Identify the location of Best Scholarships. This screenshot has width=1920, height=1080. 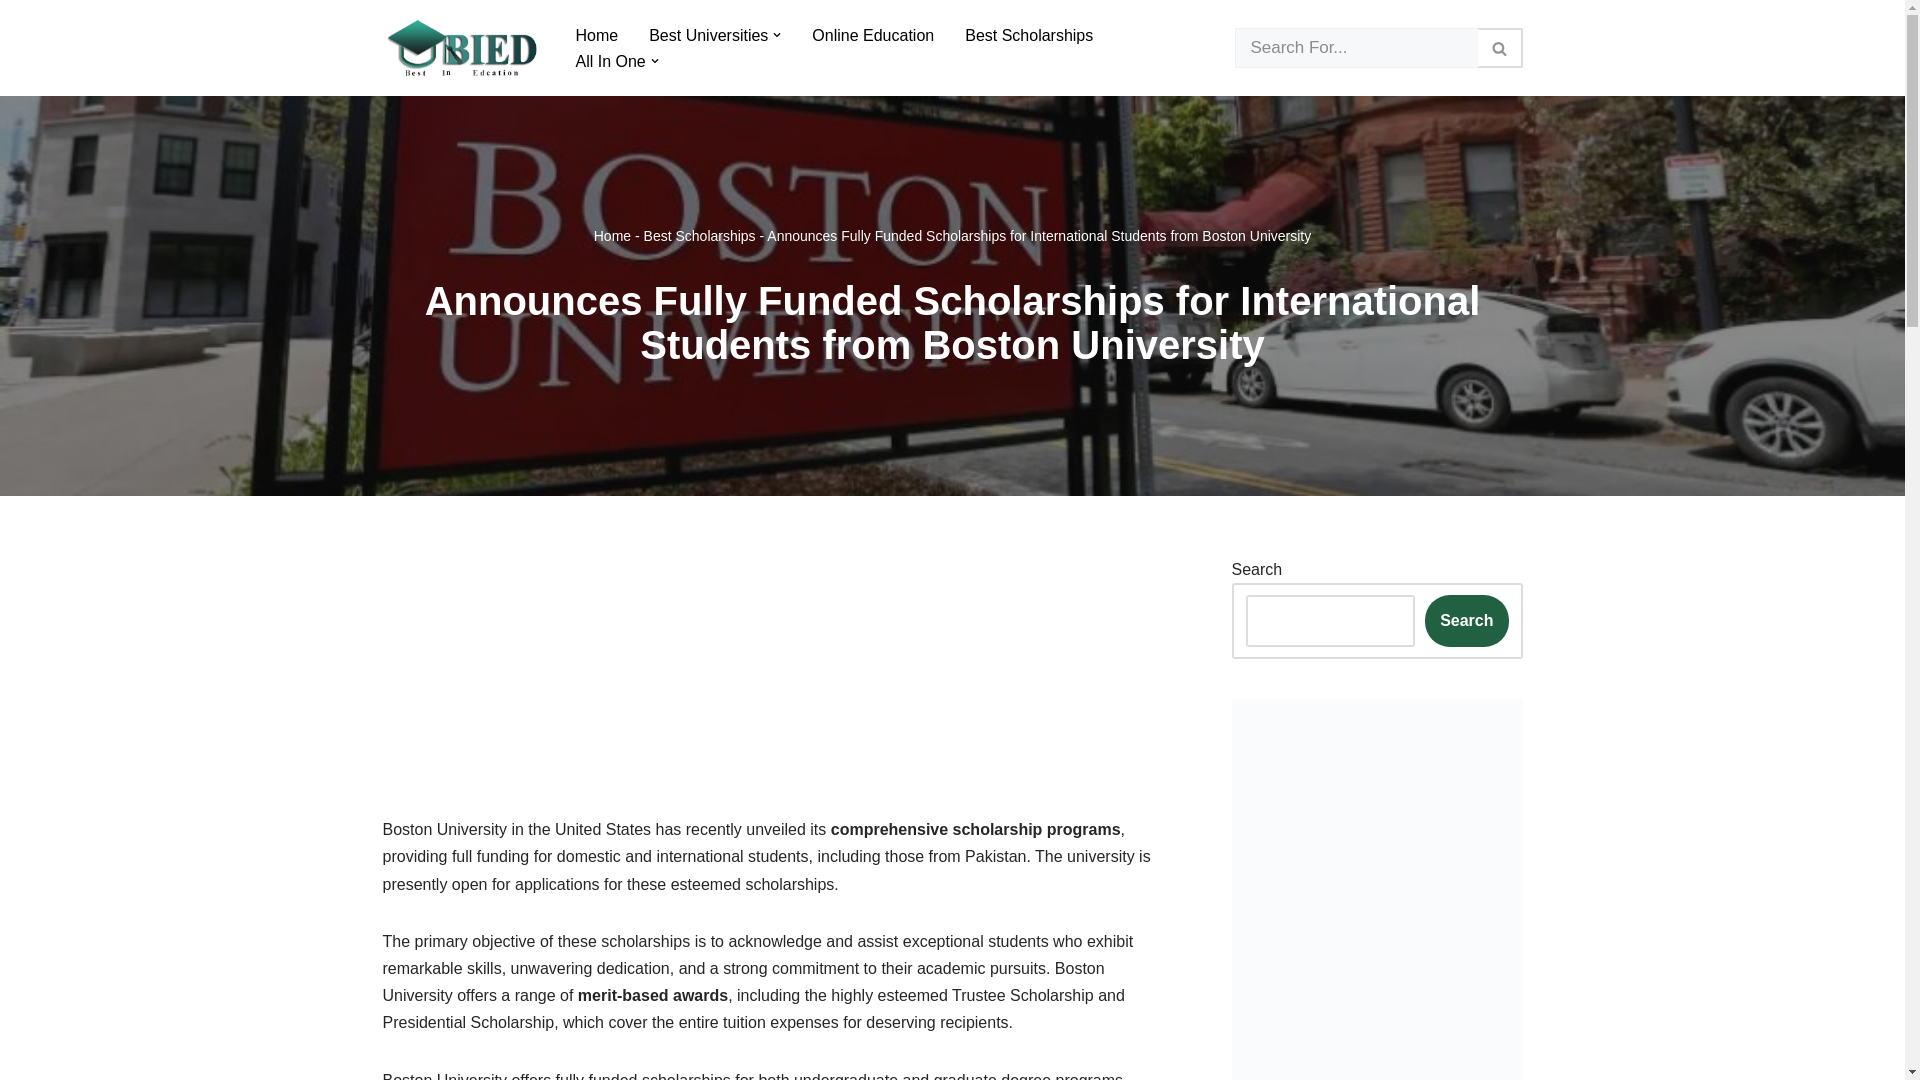
(700, 236).